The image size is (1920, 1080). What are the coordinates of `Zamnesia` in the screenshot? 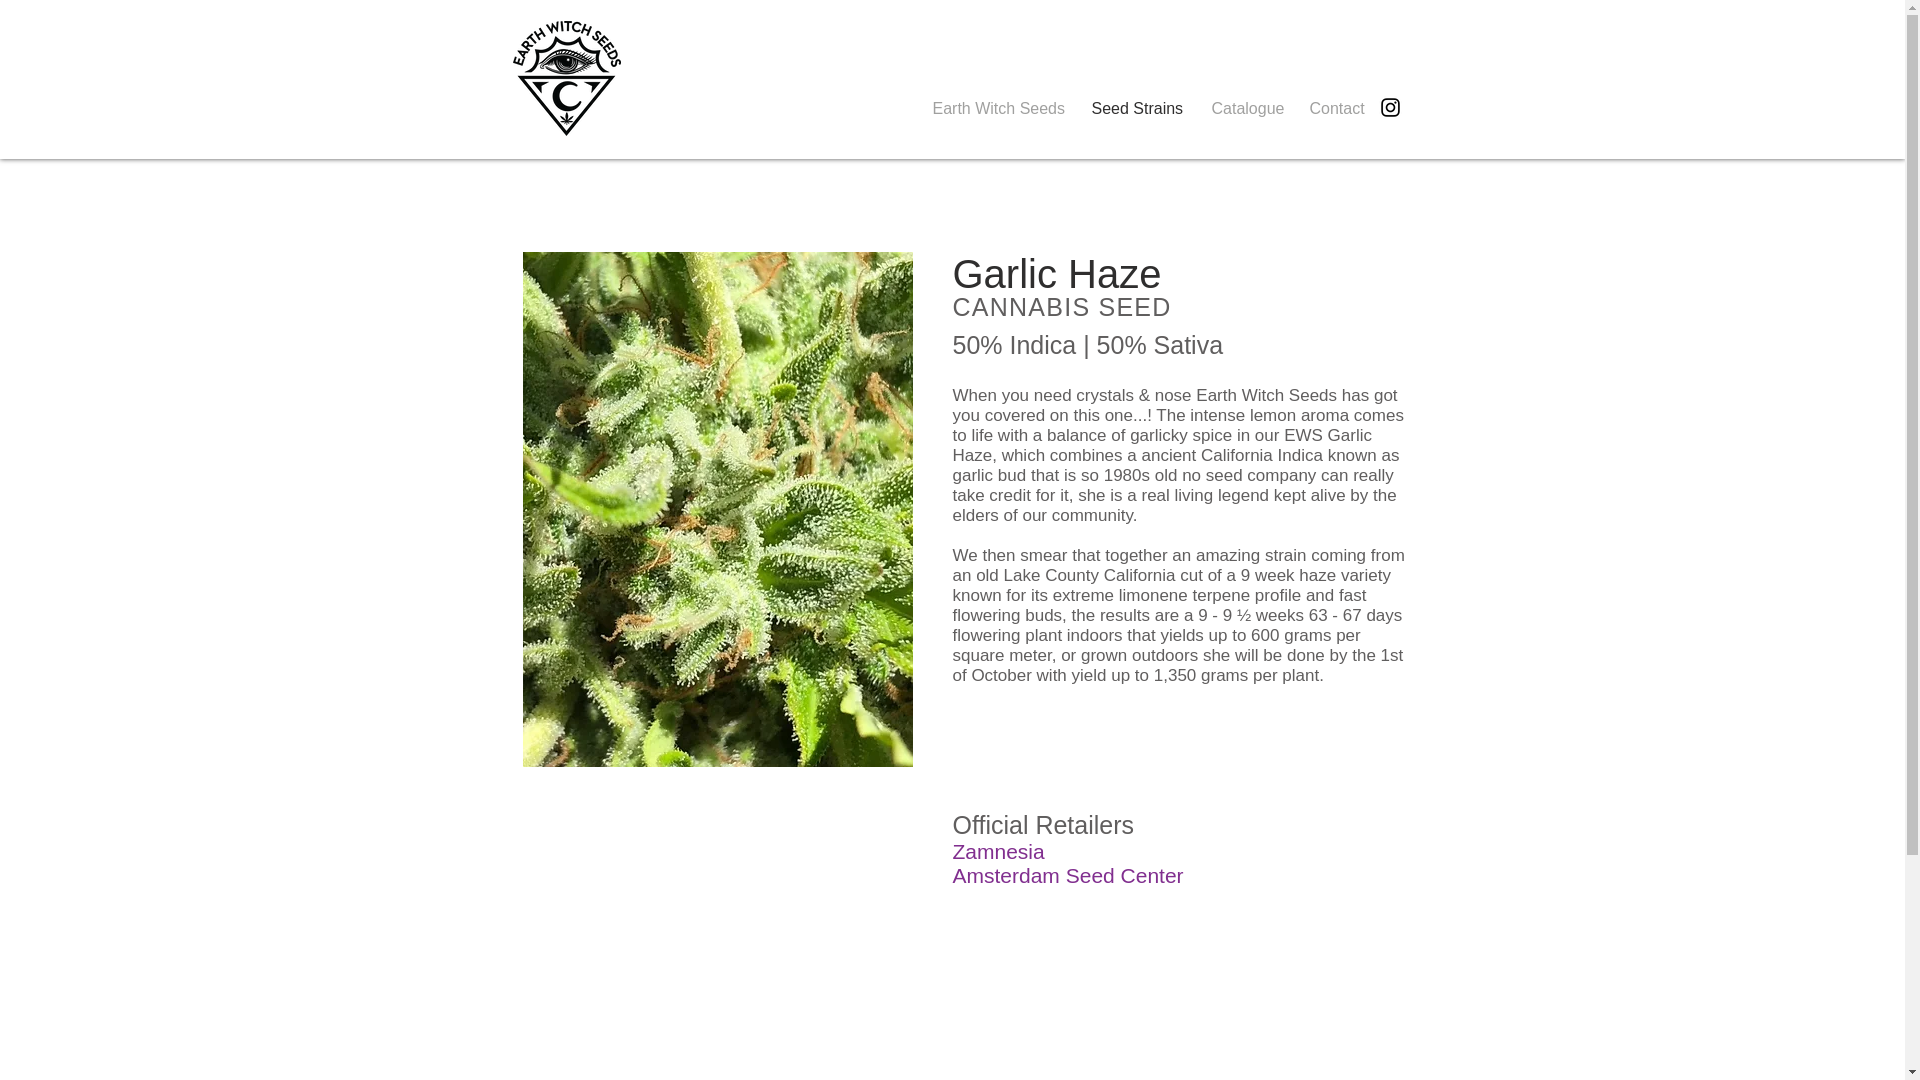 It's located at (998, 851).